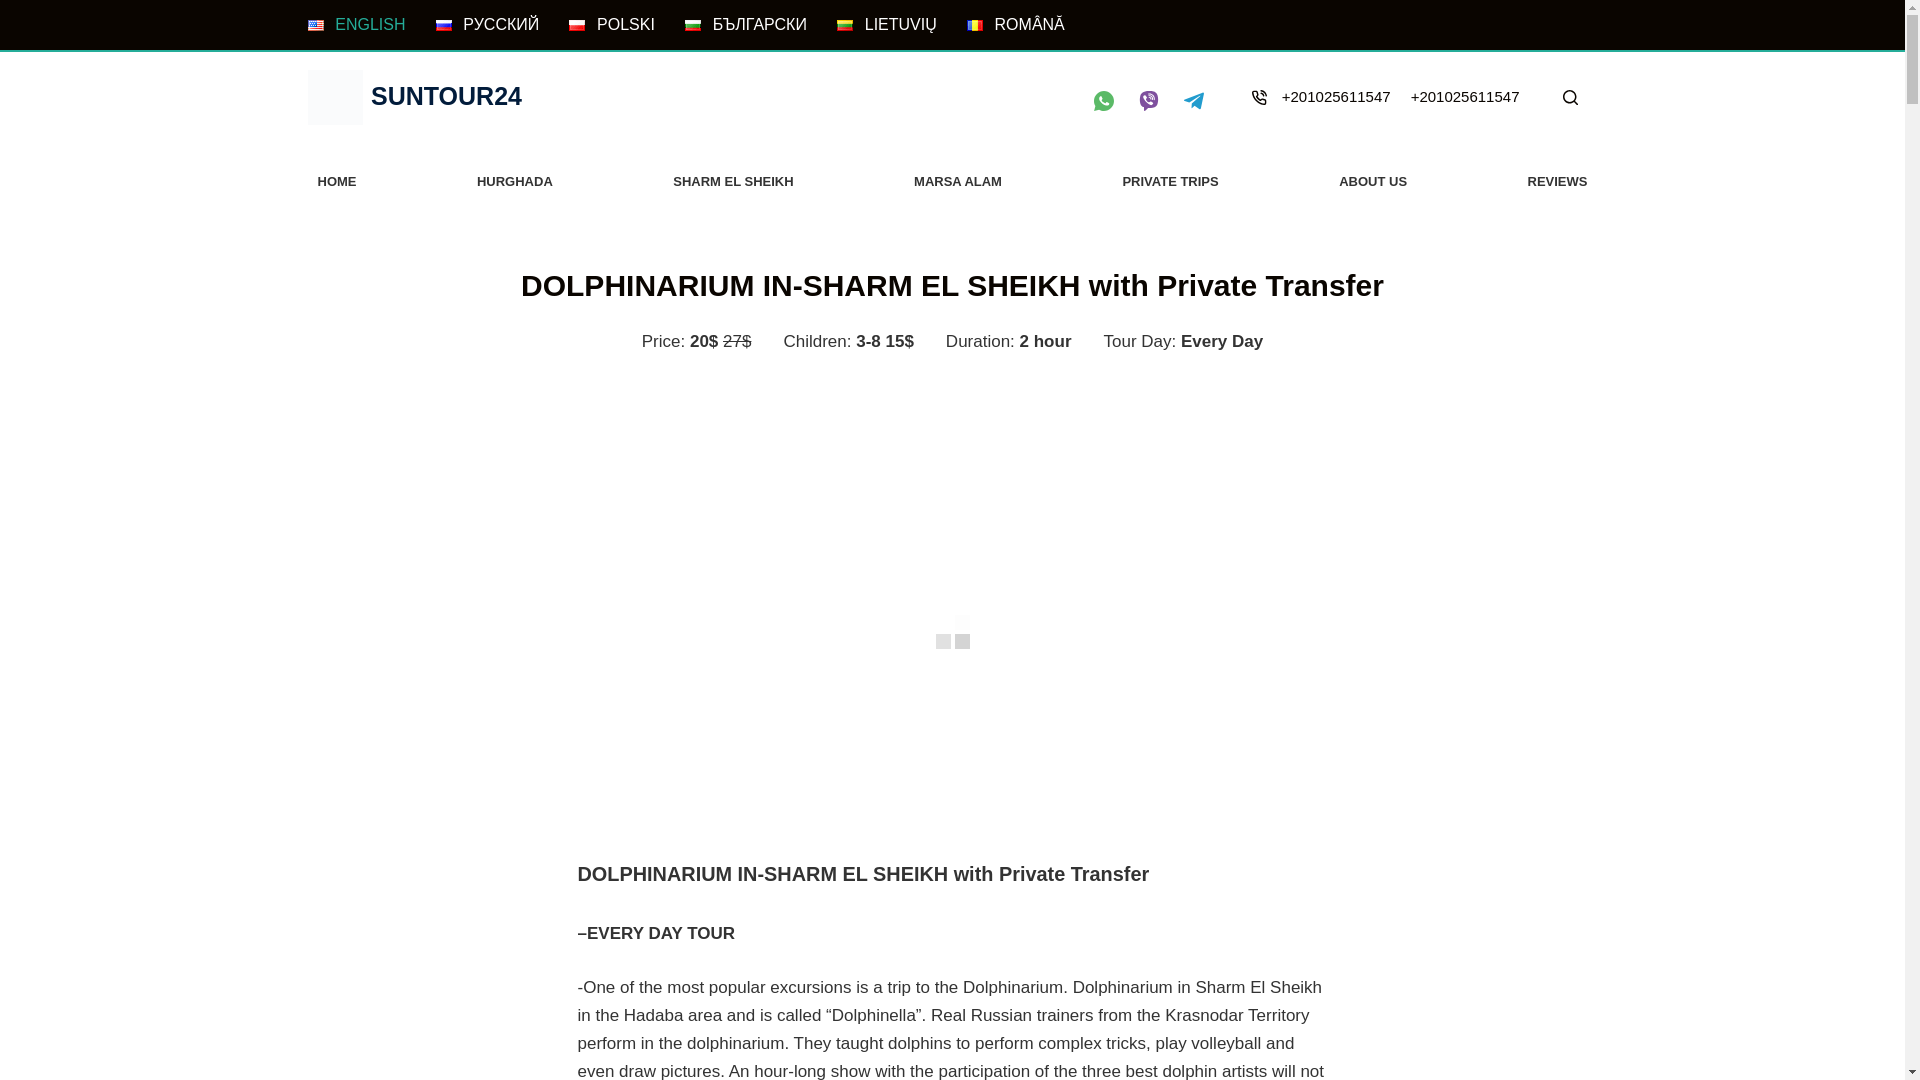  What do you see at coordinates (446, 96) in the screenshot?
I see `SUNTOUR24` at bounding box center [446, 96].